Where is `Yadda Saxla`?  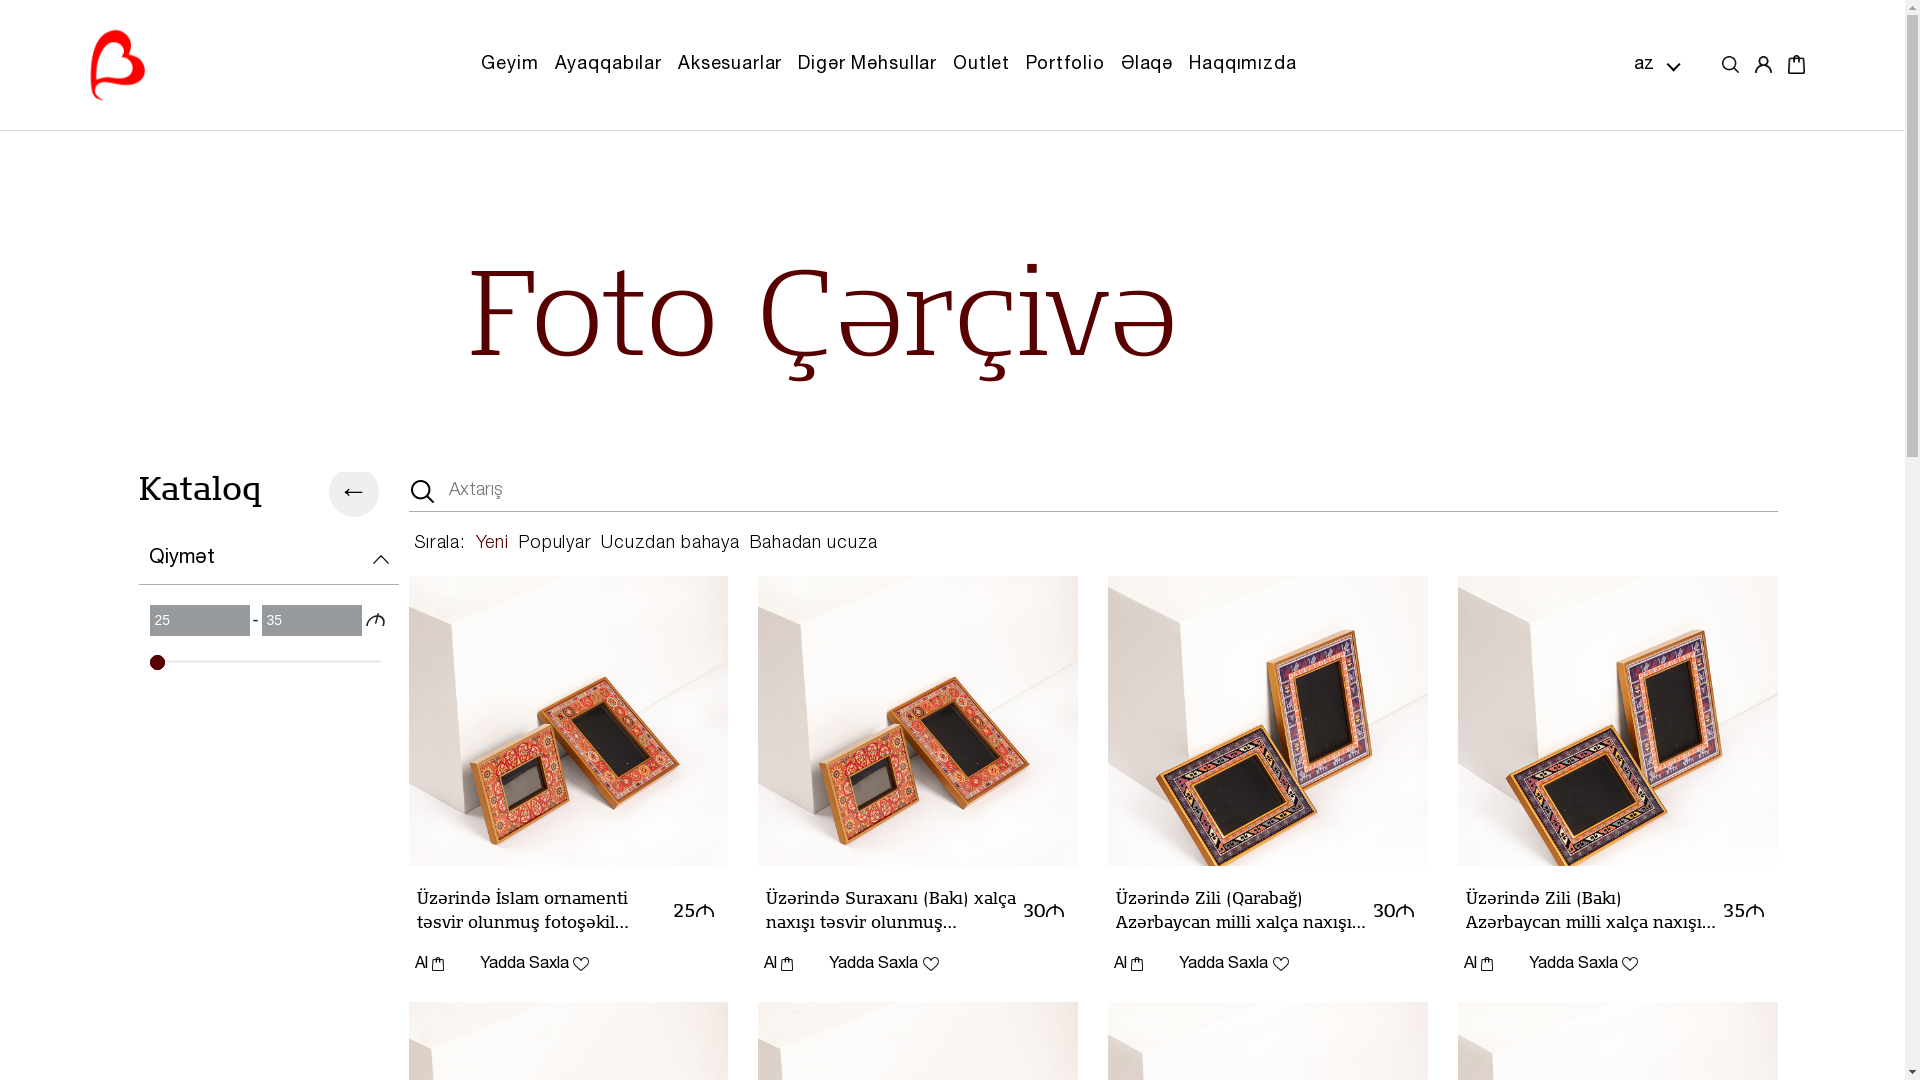
Yadda Saxla is located at coordinates (1234, 964).